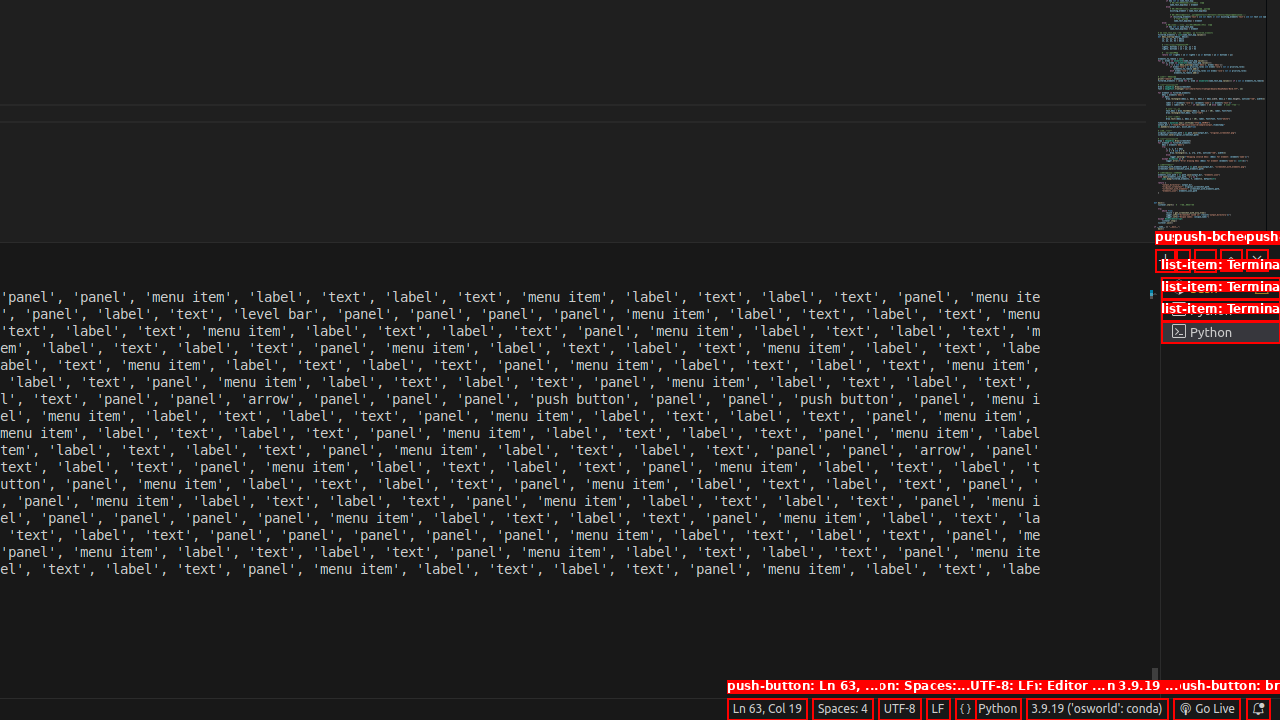 This screenshot has height=720, width=1280. I want to click on Hide Panel, so click(1257, 260).